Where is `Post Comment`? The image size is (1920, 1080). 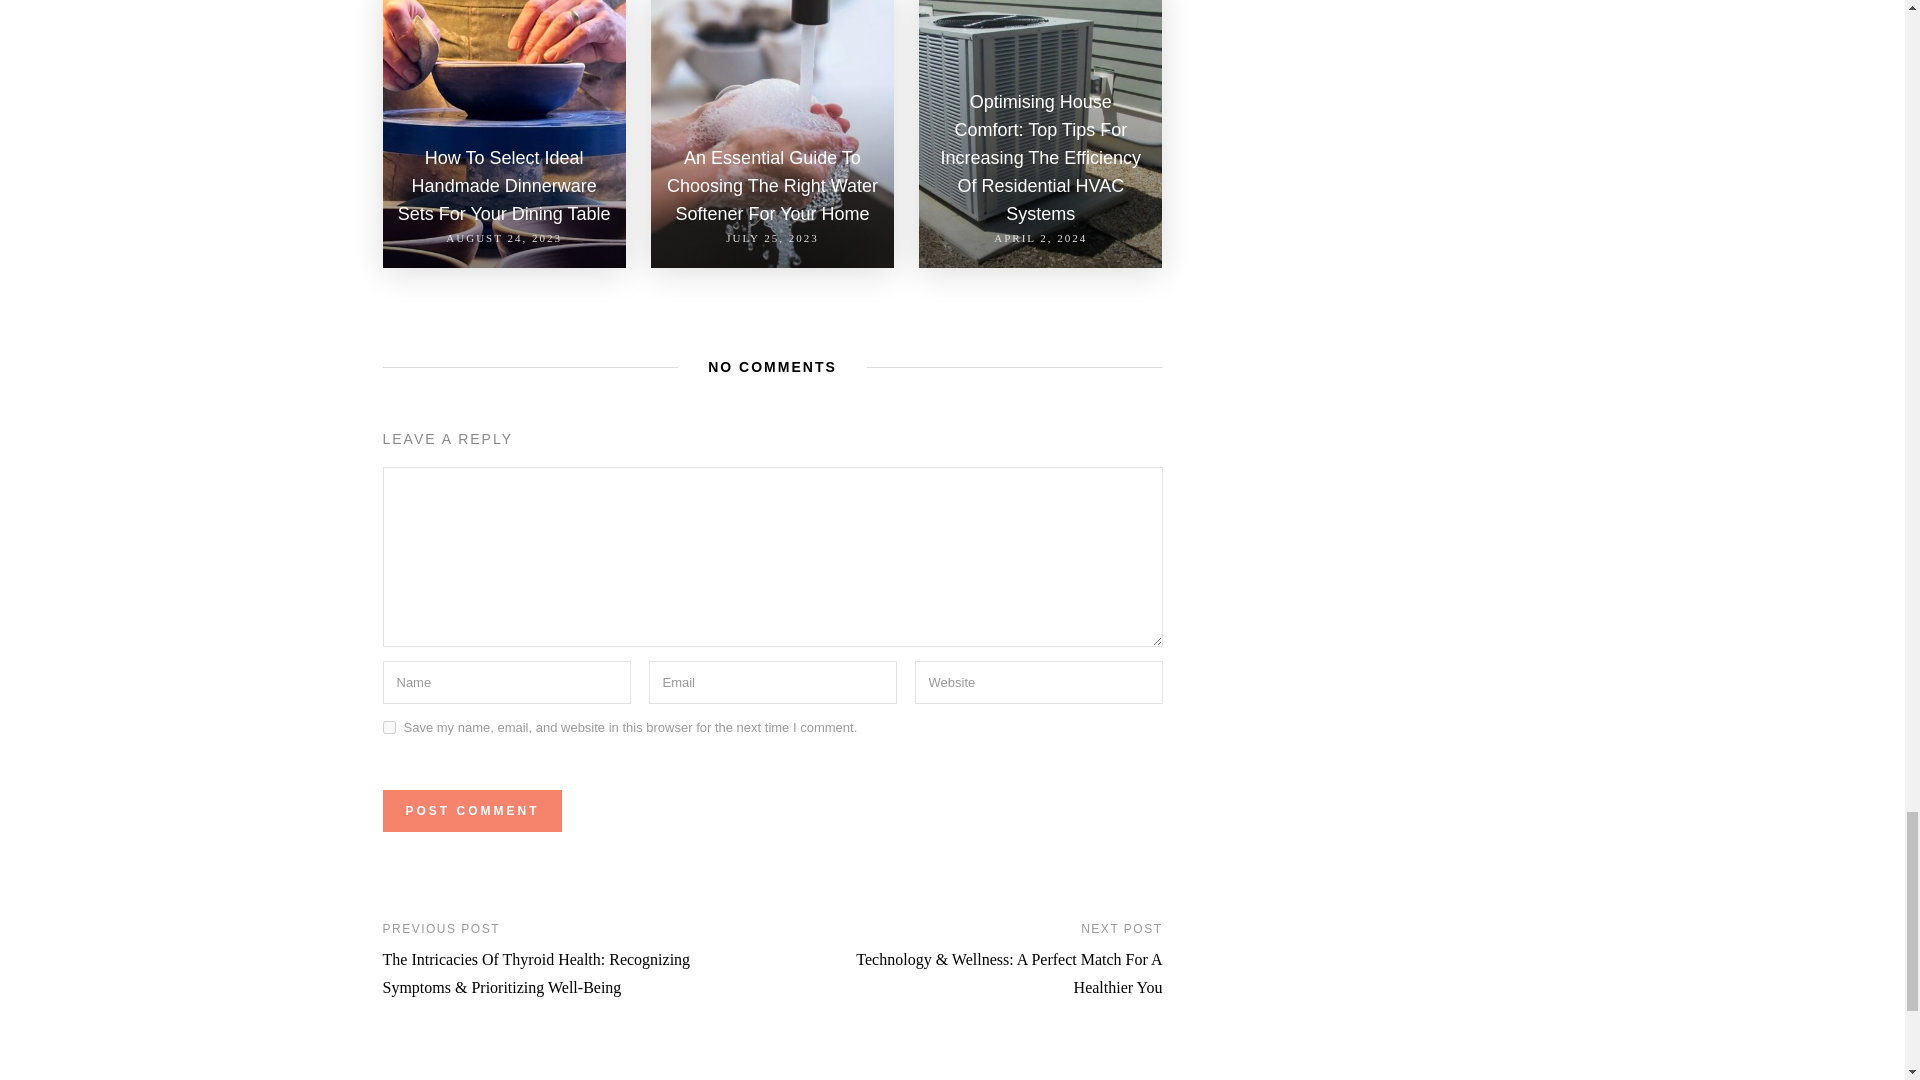
Post Comment is located at coordinates (471, 810).